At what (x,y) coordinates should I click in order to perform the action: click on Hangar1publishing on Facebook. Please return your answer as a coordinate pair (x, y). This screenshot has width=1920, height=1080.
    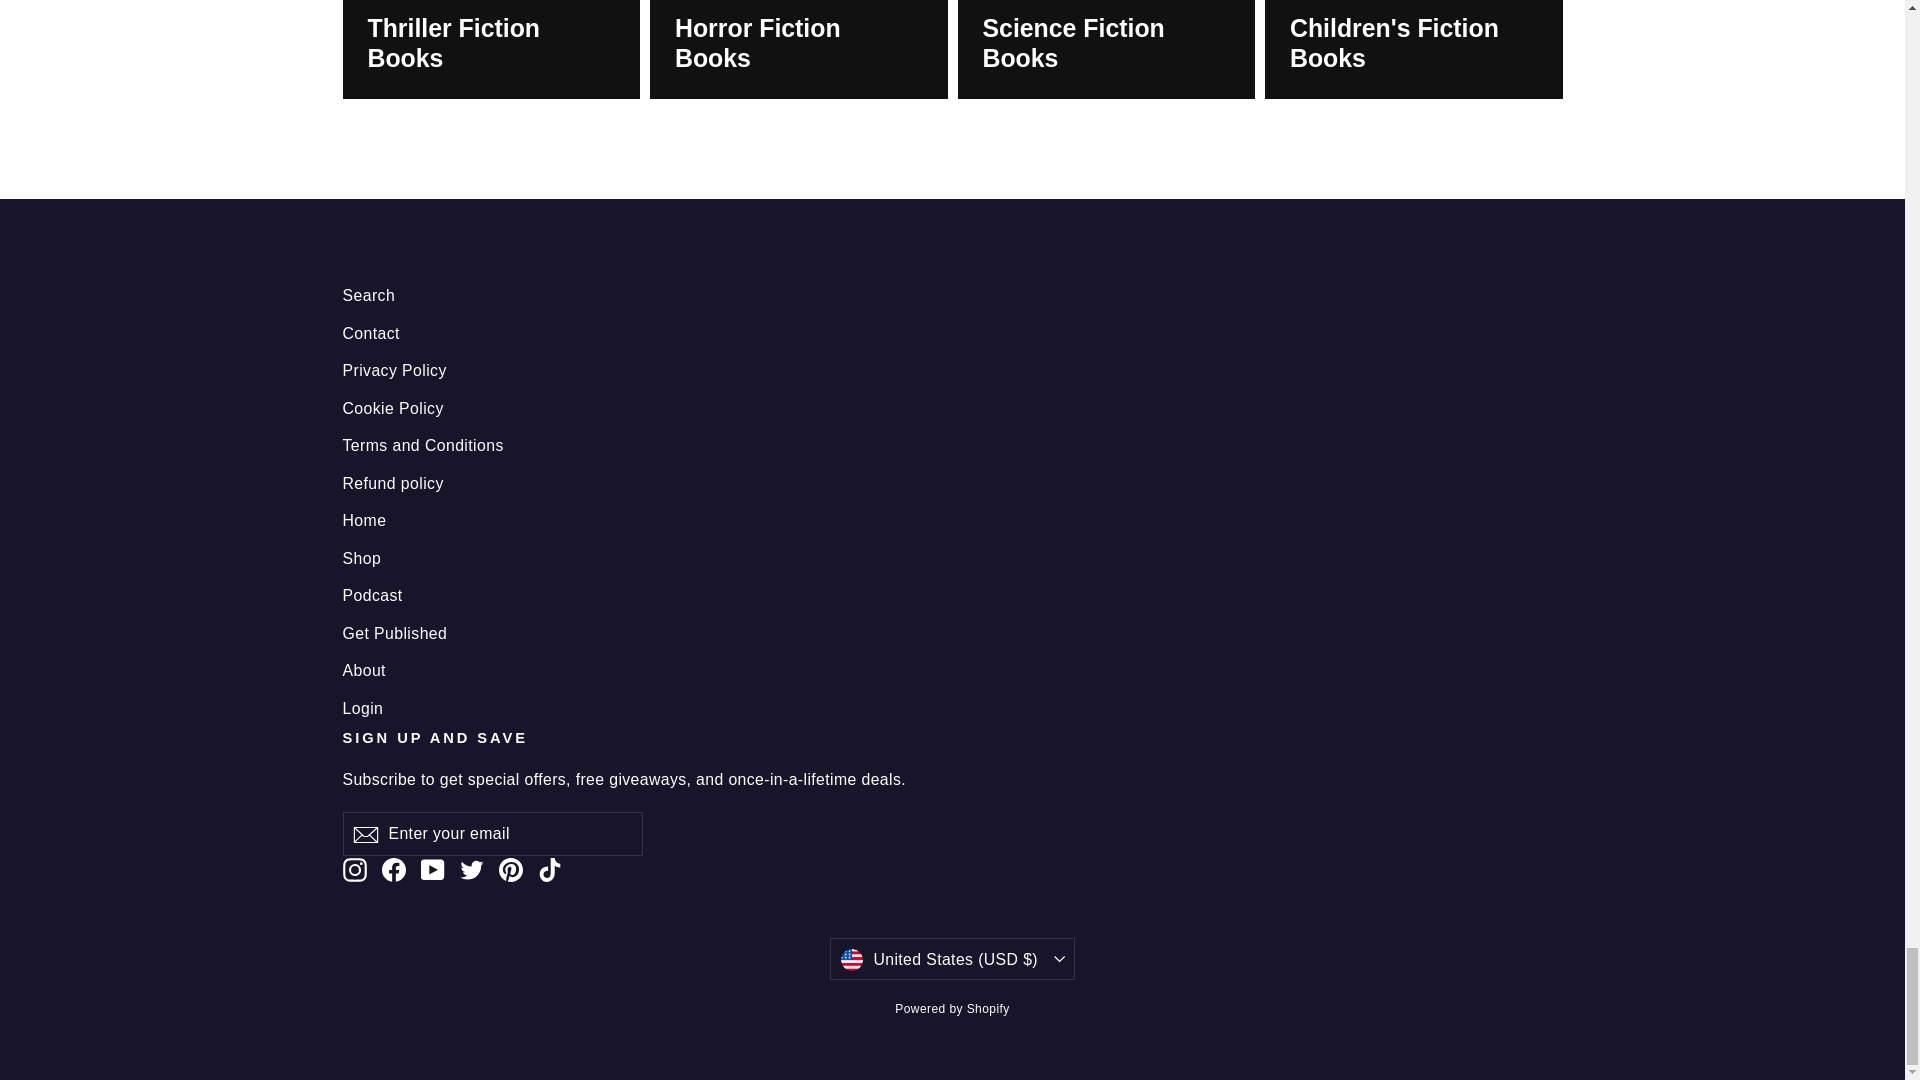
    Looking at the image, I should click on (394, 870).